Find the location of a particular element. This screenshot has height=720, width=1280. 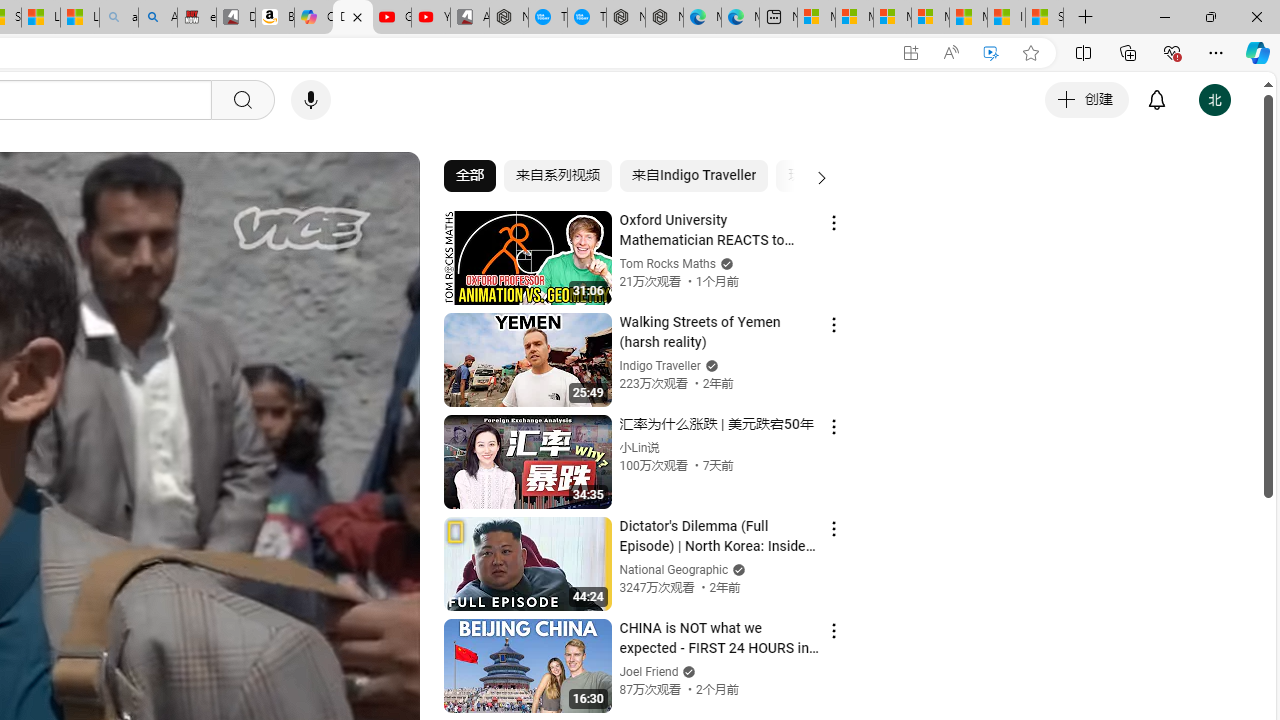

Microsoft account | Microsoft Account Privacy Settings is located at coordinates (854, 18).